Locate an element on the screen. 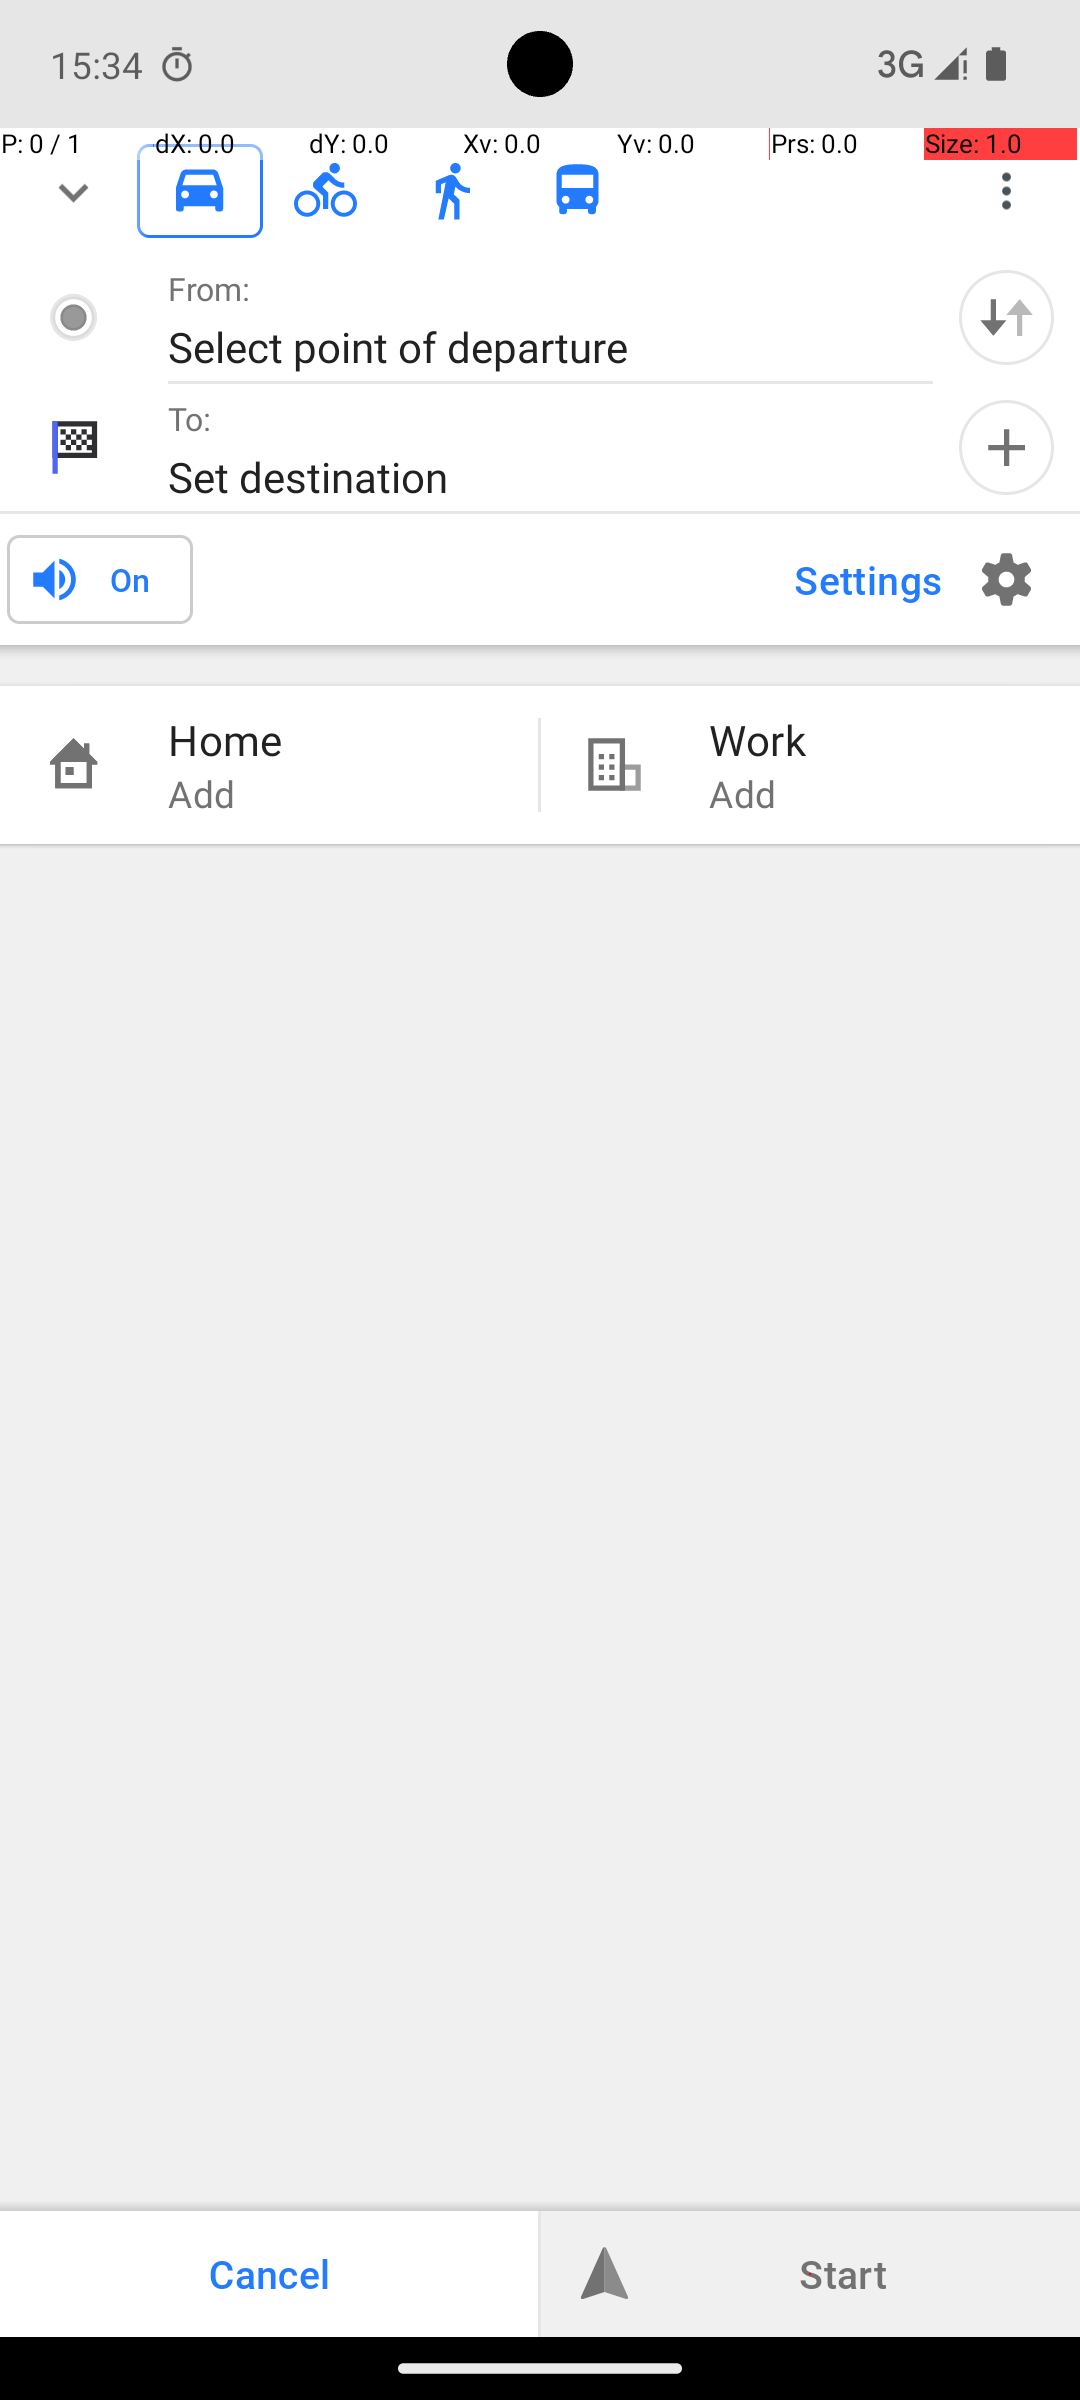 The image size is (1080, 2400). From: is located at coordinates (210, 288).